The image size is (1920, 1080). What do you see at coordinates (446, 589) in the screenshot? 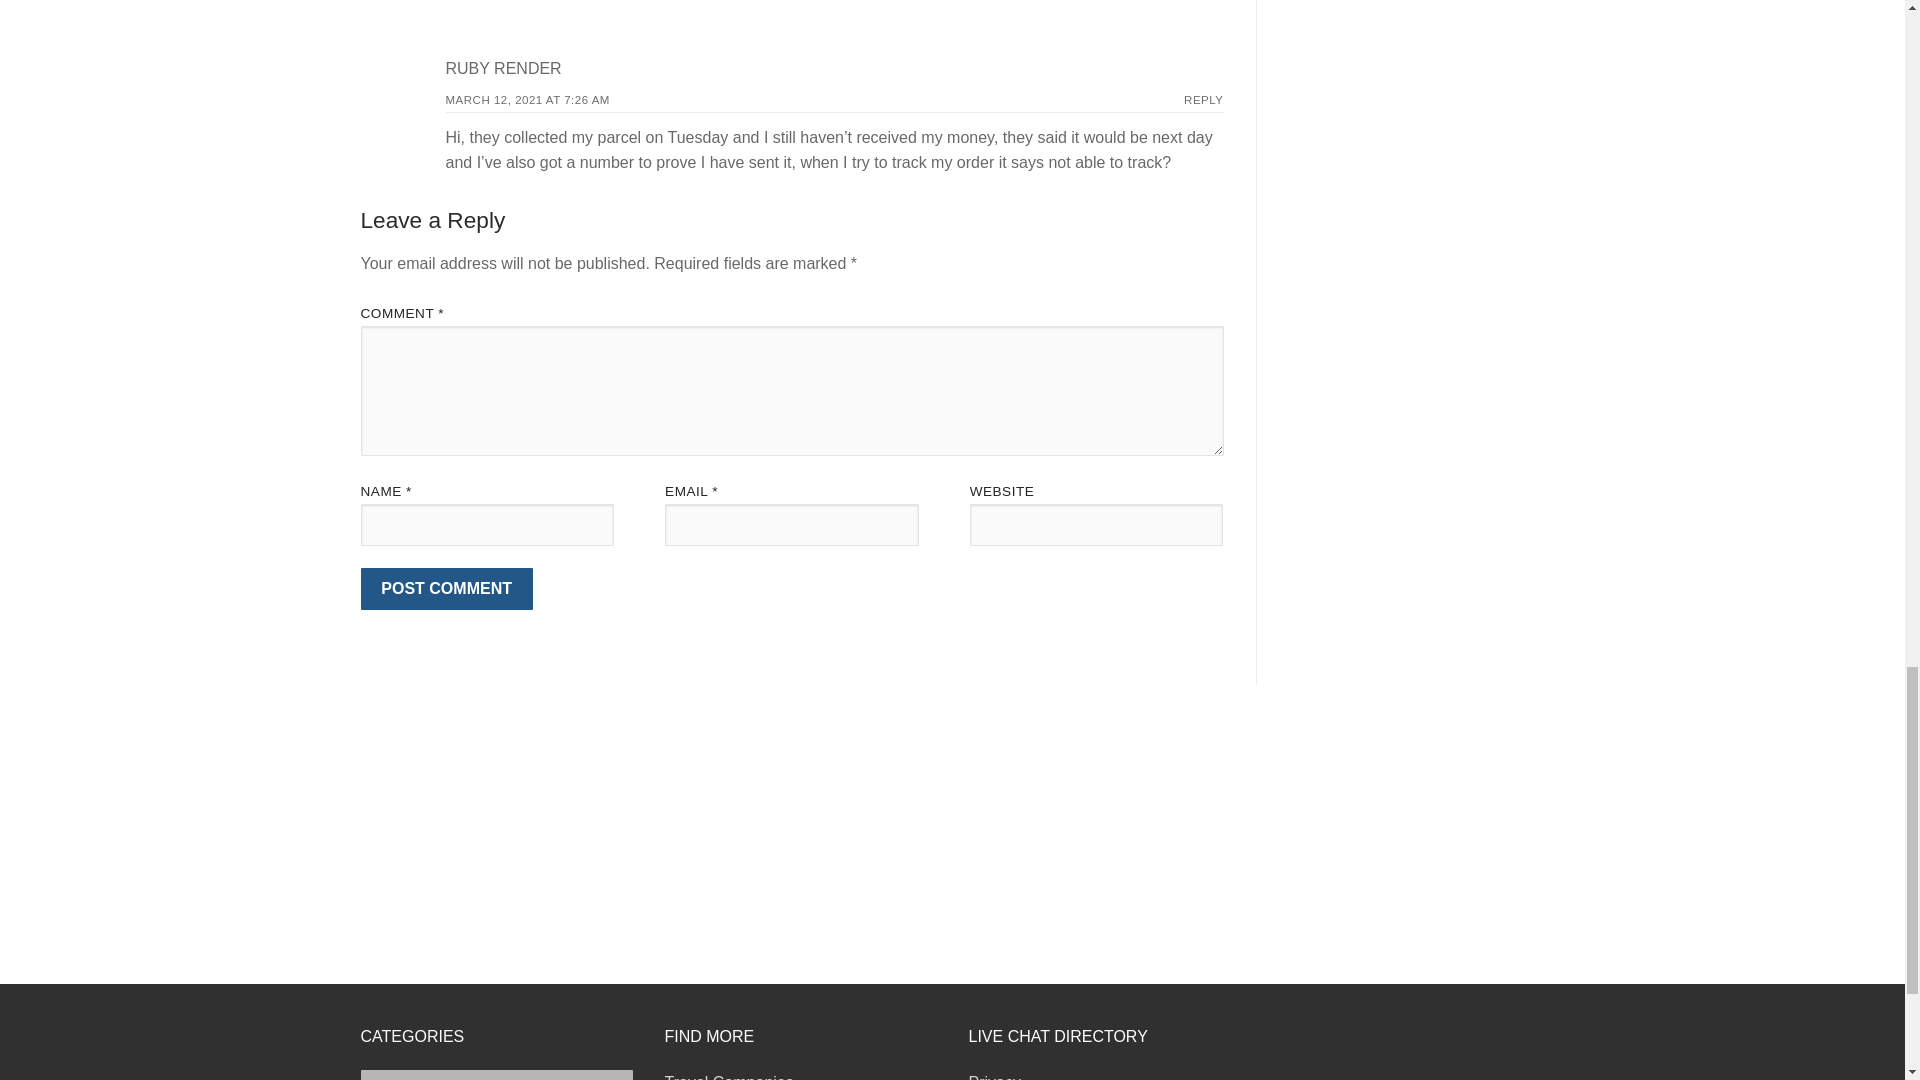
I see `Post Comment` at bounding box center [446, 589].